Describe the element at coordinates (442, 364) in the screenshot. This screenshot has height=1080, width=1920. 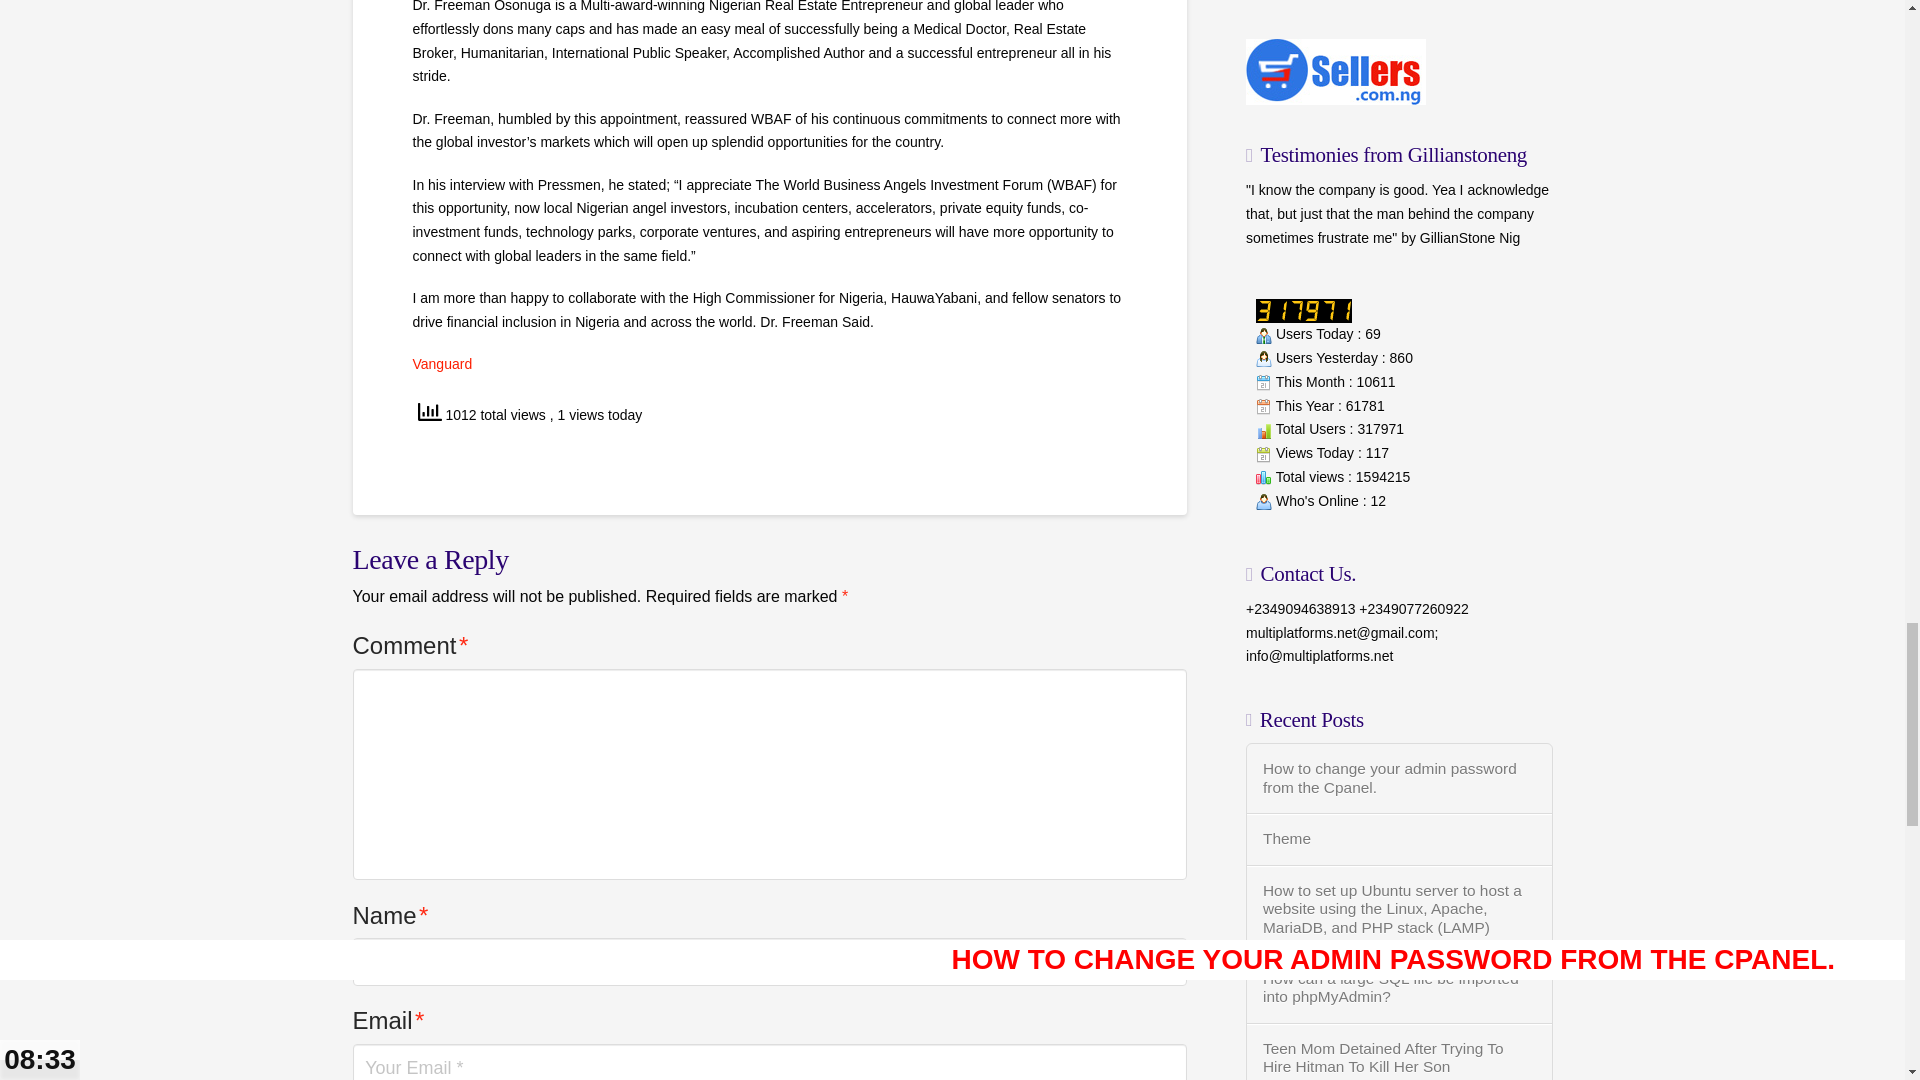
I see `Vanguard` at that location.